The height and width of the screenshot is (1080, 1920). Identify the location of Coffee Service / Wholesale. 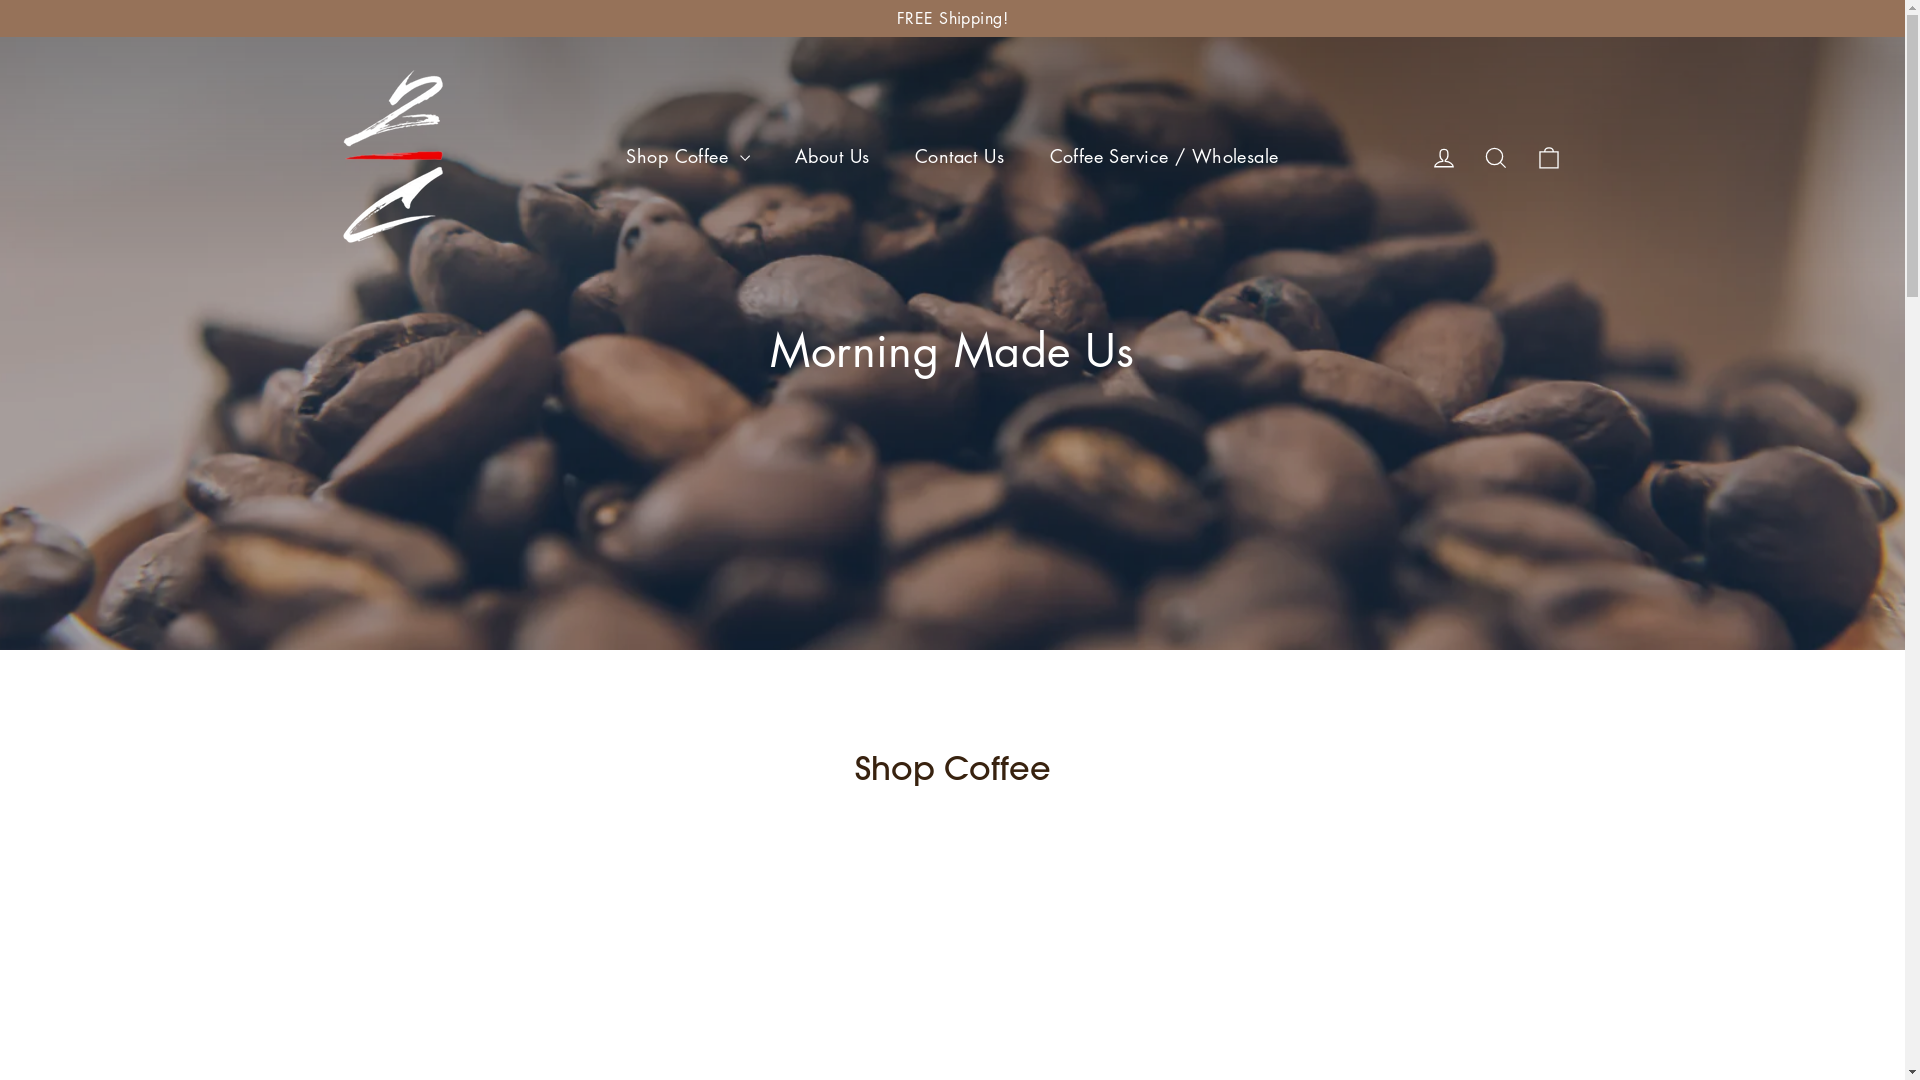
(1164, 156).